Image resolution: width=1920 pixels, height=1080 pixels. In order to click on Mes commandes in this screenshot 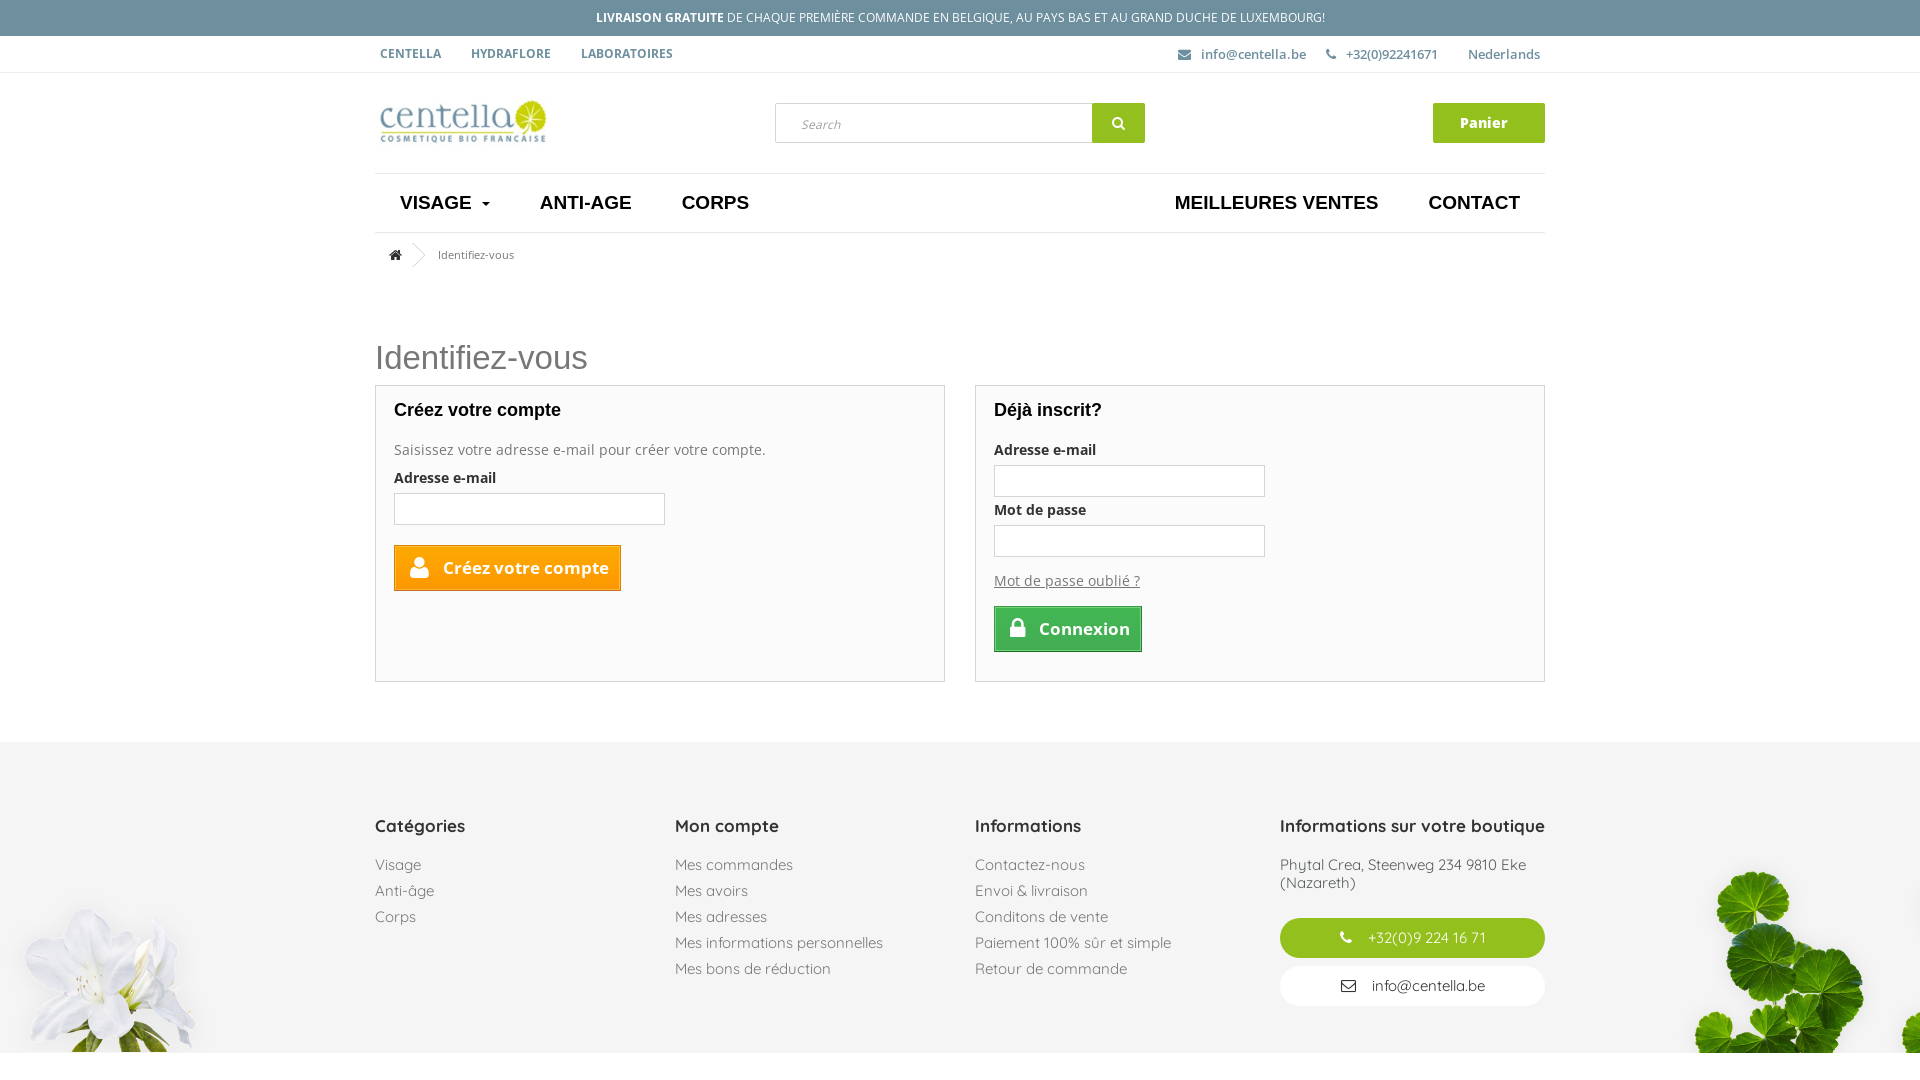, I will do `click(734, 864)`.